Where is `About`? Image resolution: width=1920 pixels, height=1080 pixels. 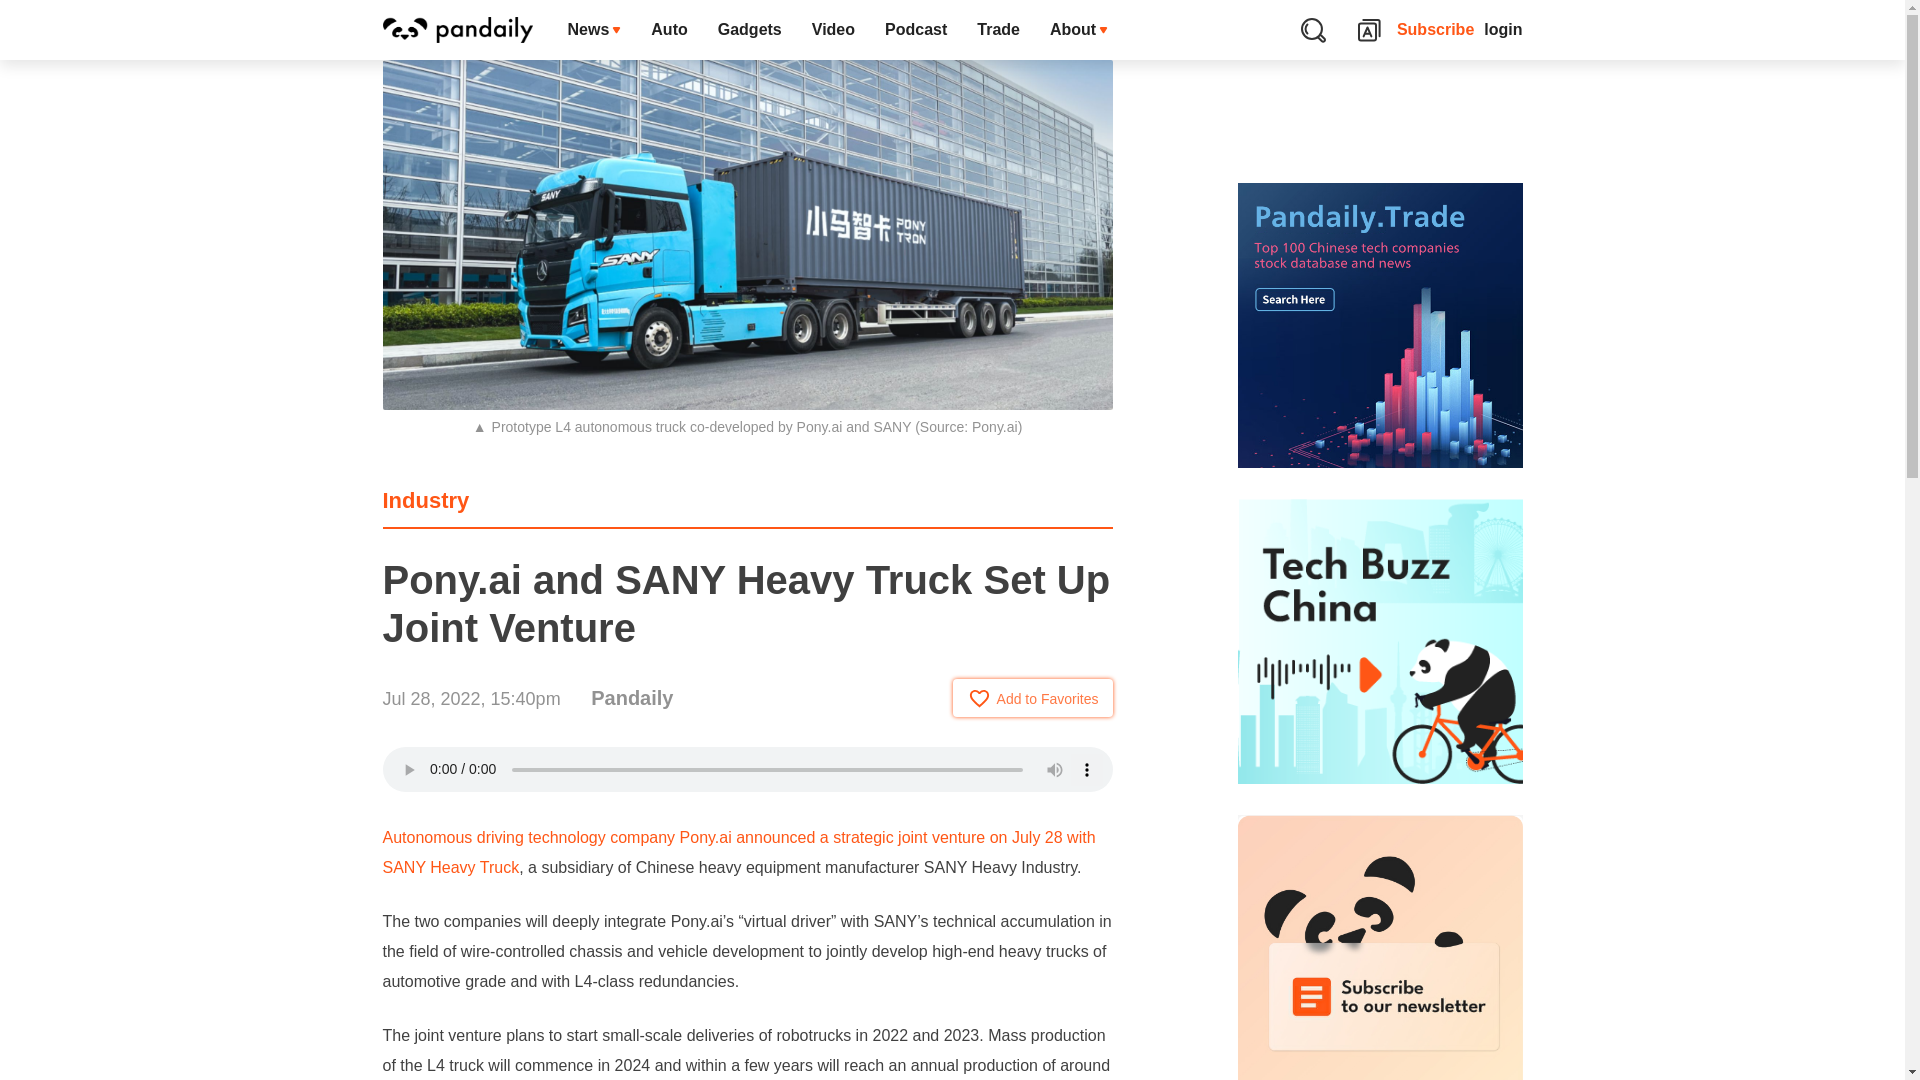 About is located at coordinates (1078, 30).